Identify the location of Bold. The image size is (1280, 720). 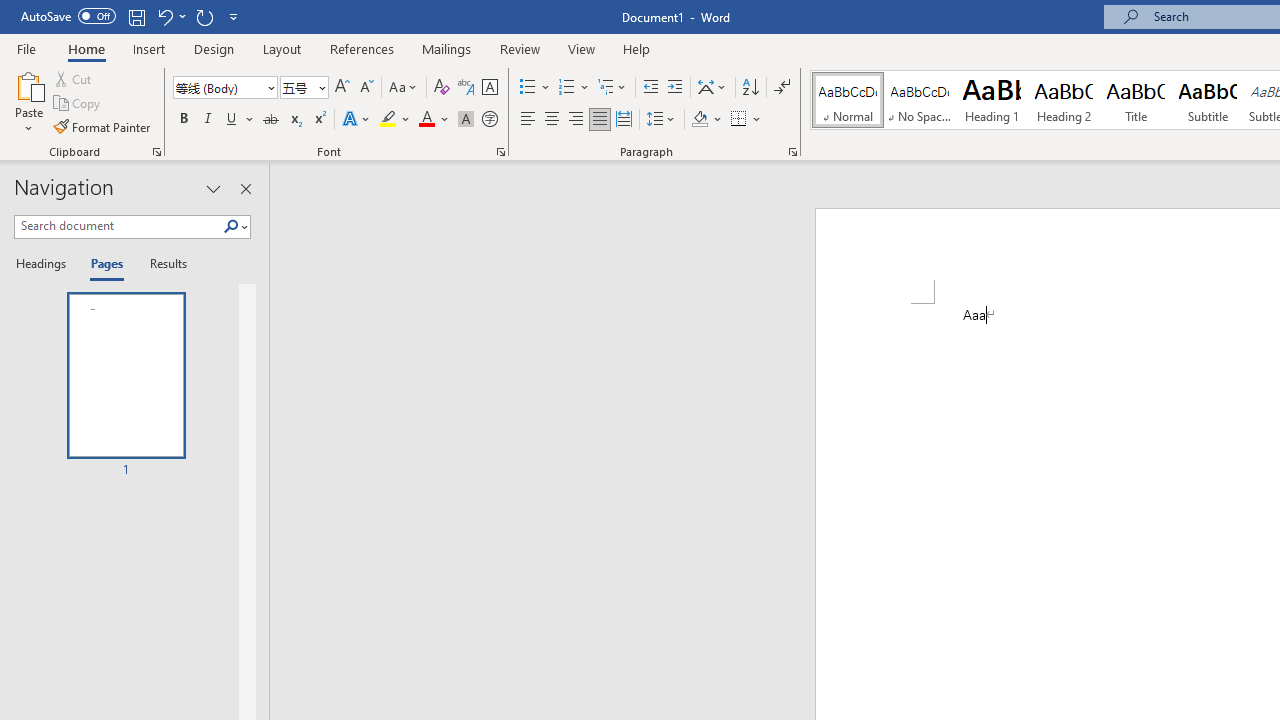
(183, 120).